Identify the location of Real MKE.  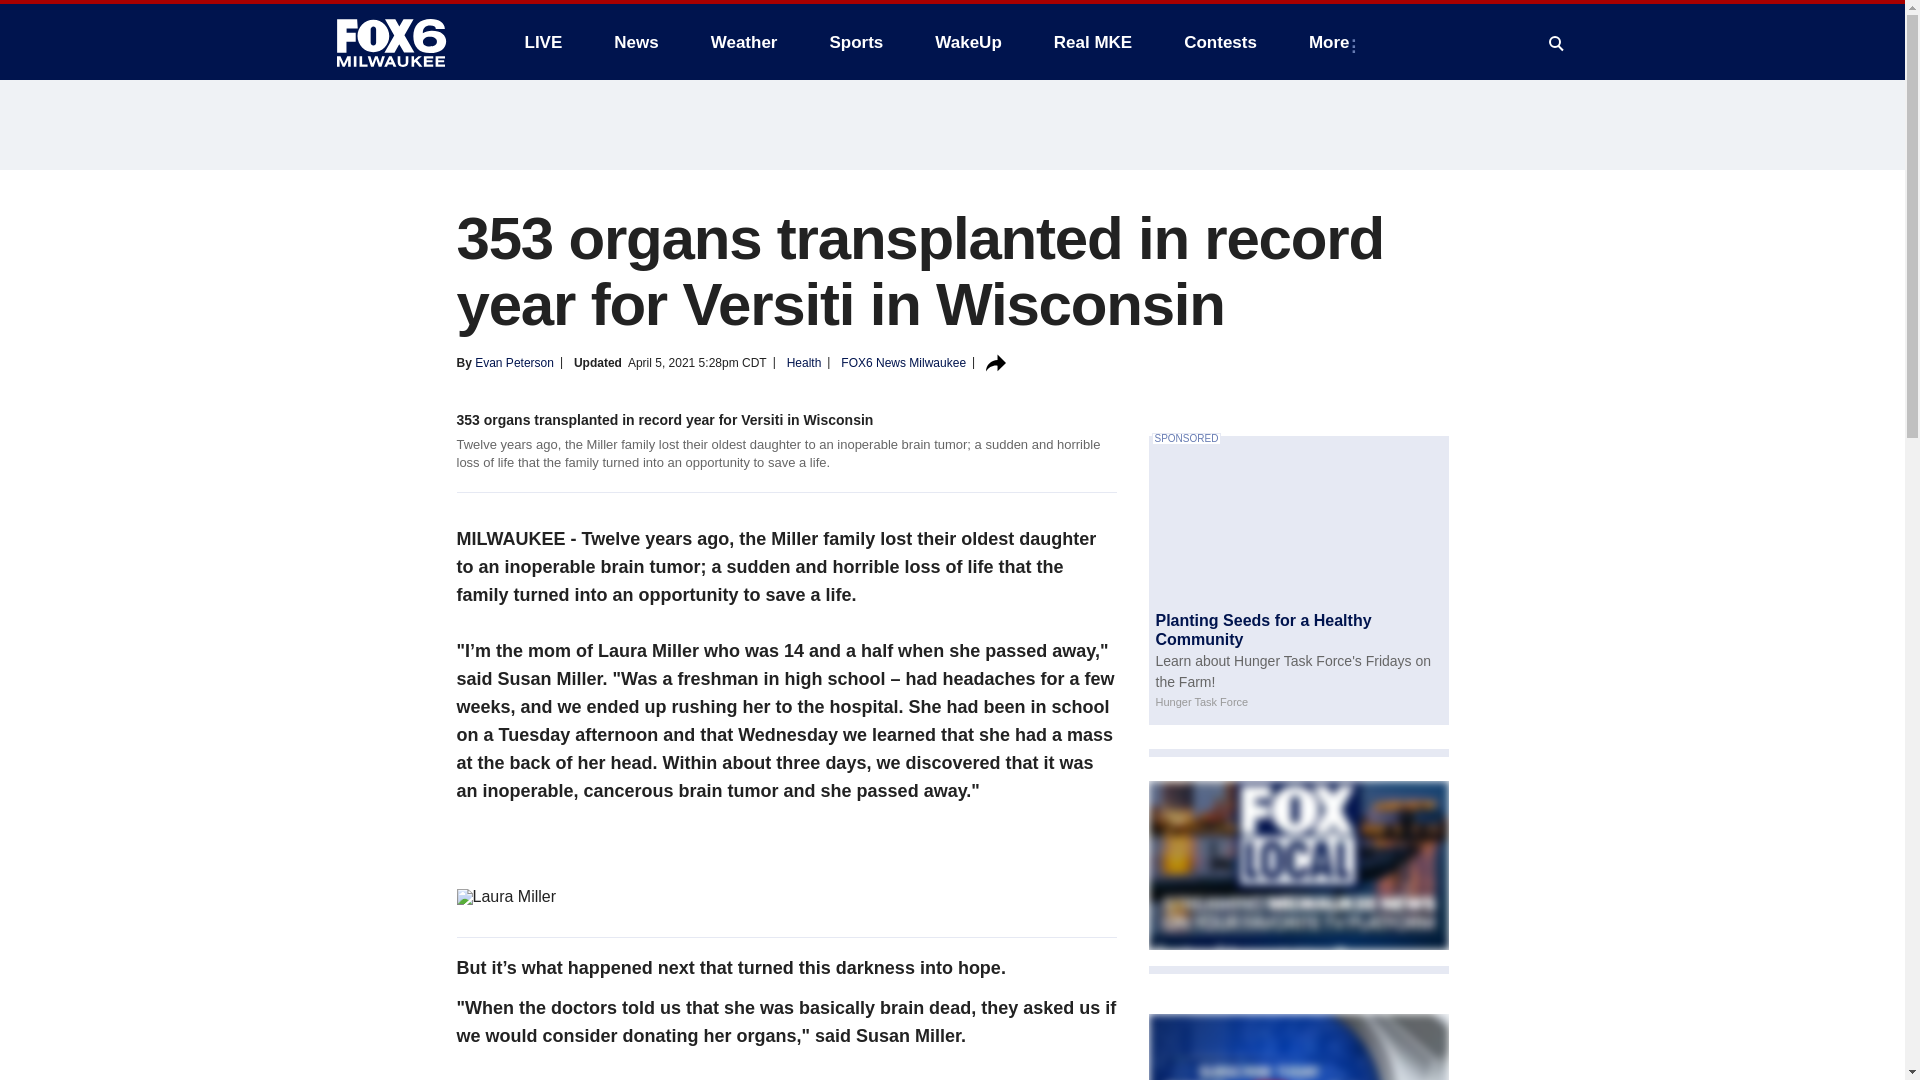
(1093, 42).